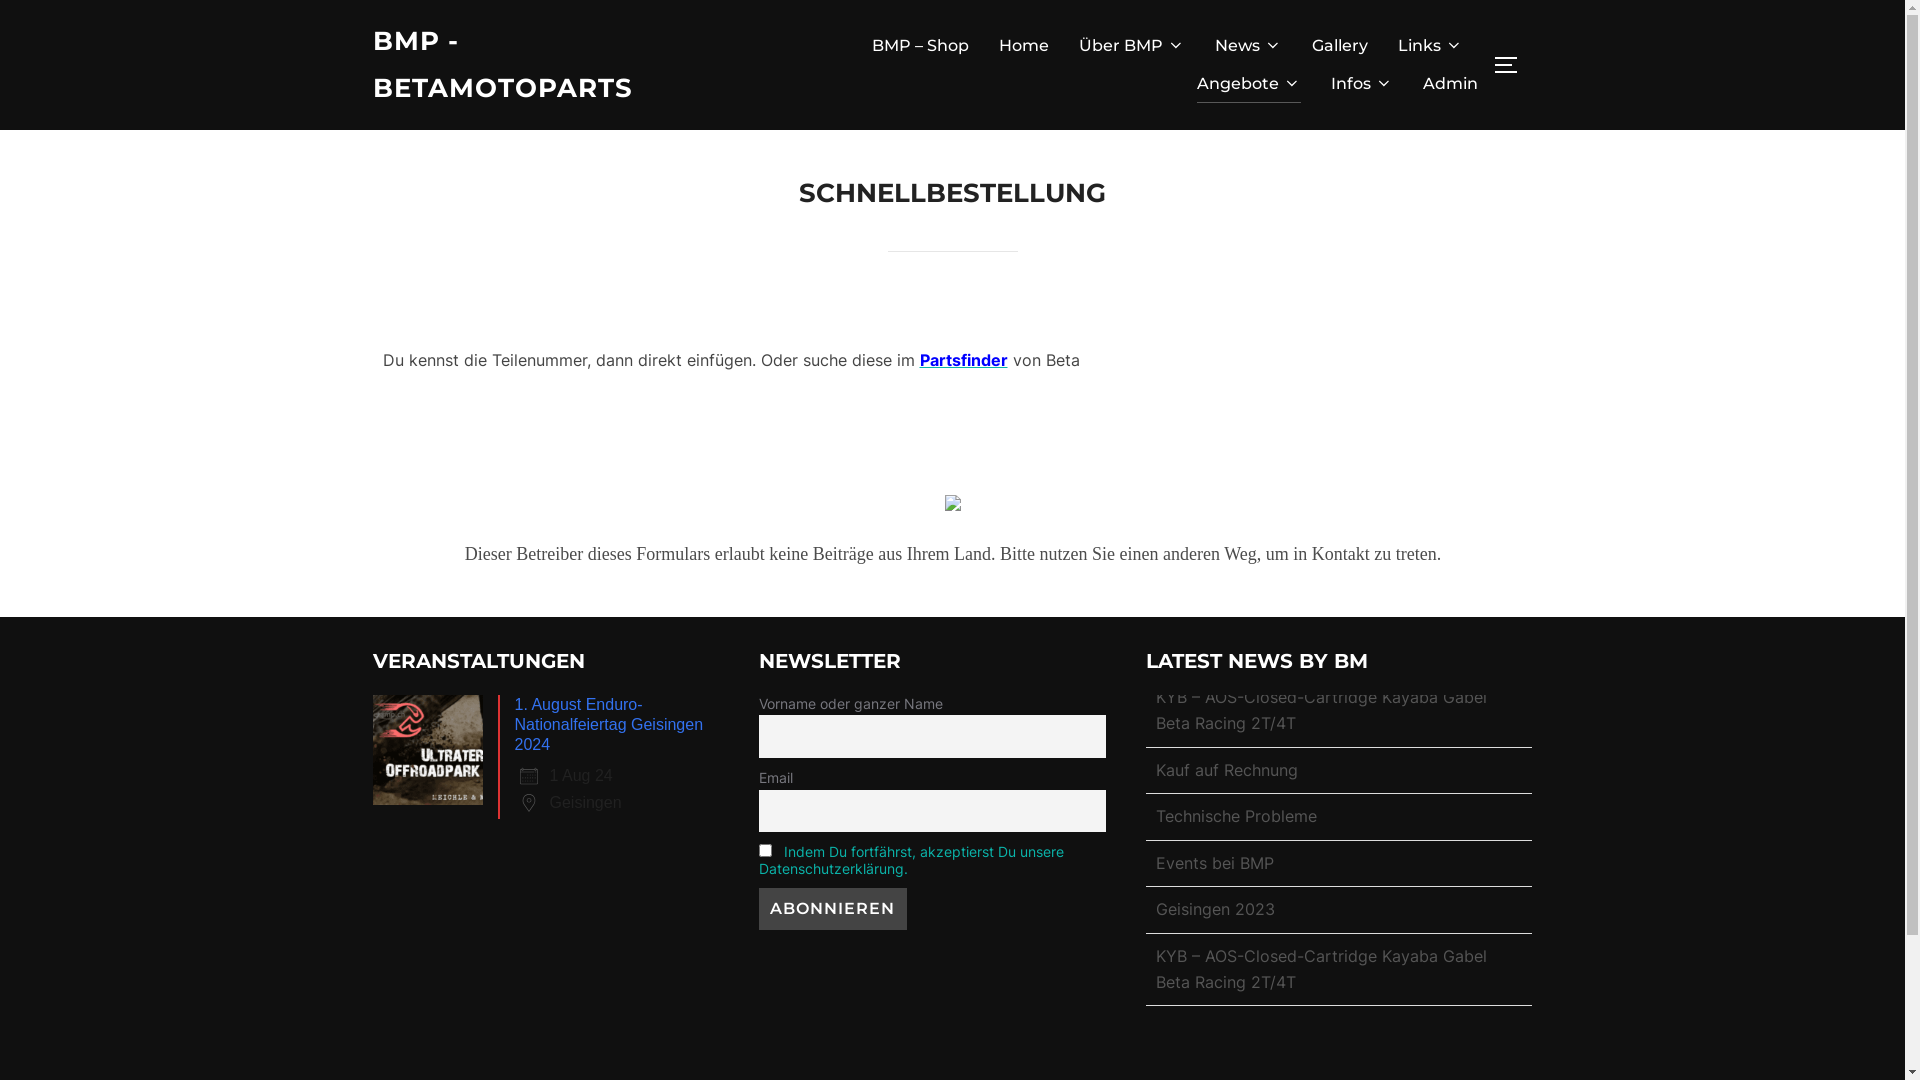 Image resolution: width=1920 pixels, height=1080 pixels. I want to click on Abonnieren, so click(832, 908).